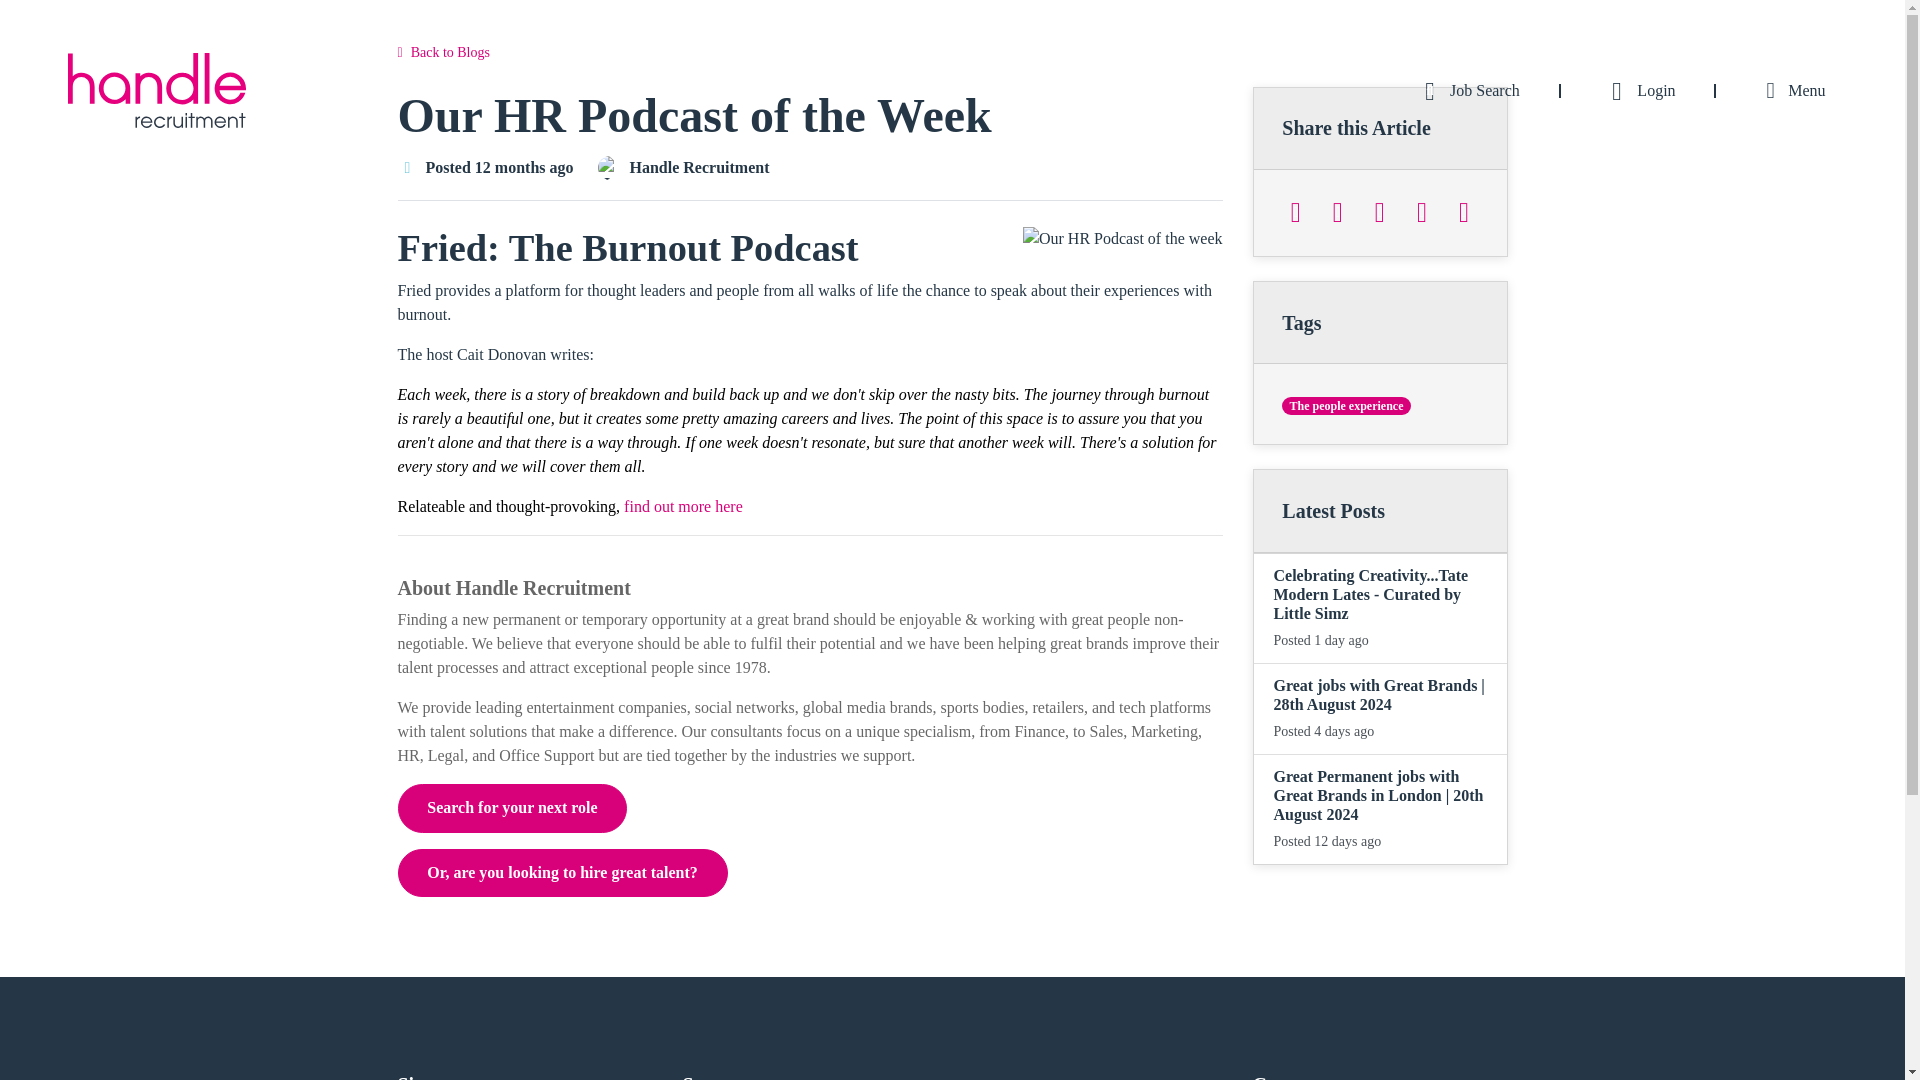 The image size is (1920, 1080). I want to click on Menu, so click(1791, 90).